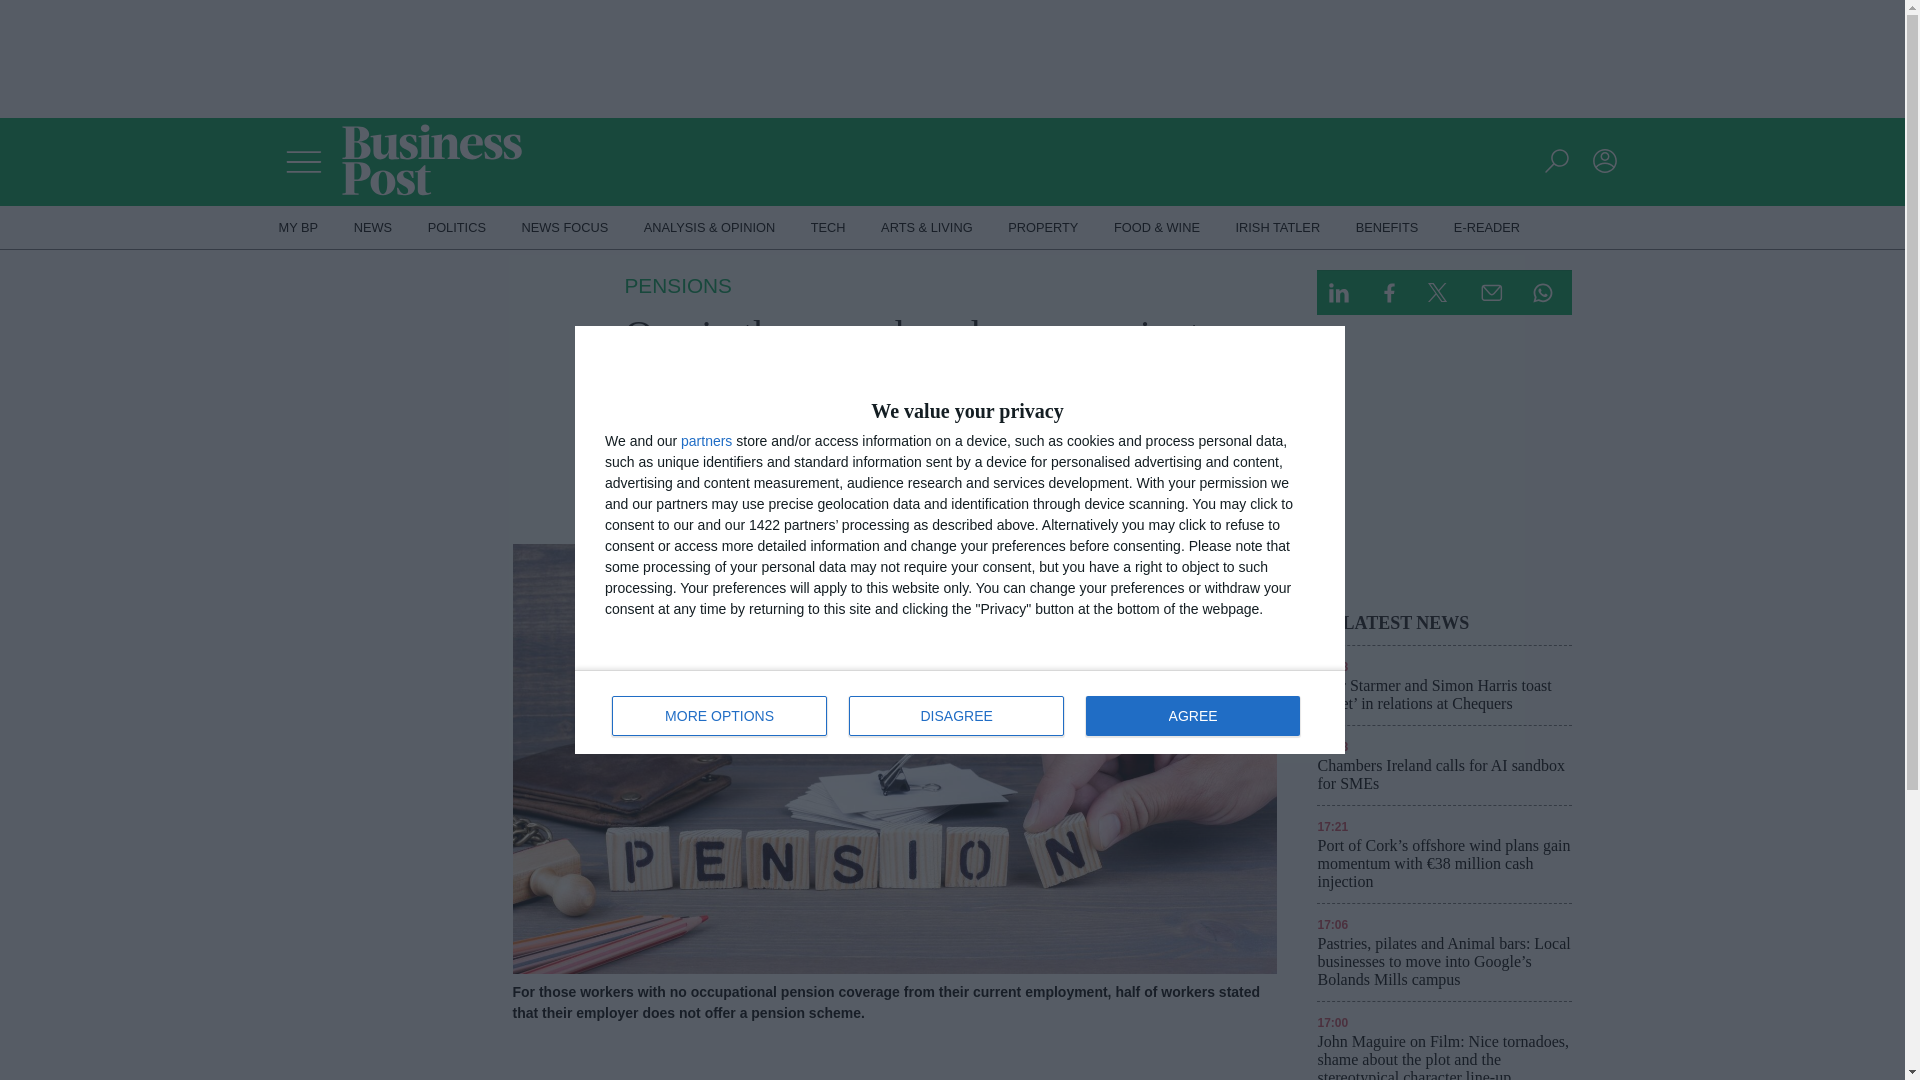 This screenshot has width=1920, height=1080. What do you see at coordinates (456, 228) in the screenshot?
I see `POLITICS` at bounding box center [456, 228].